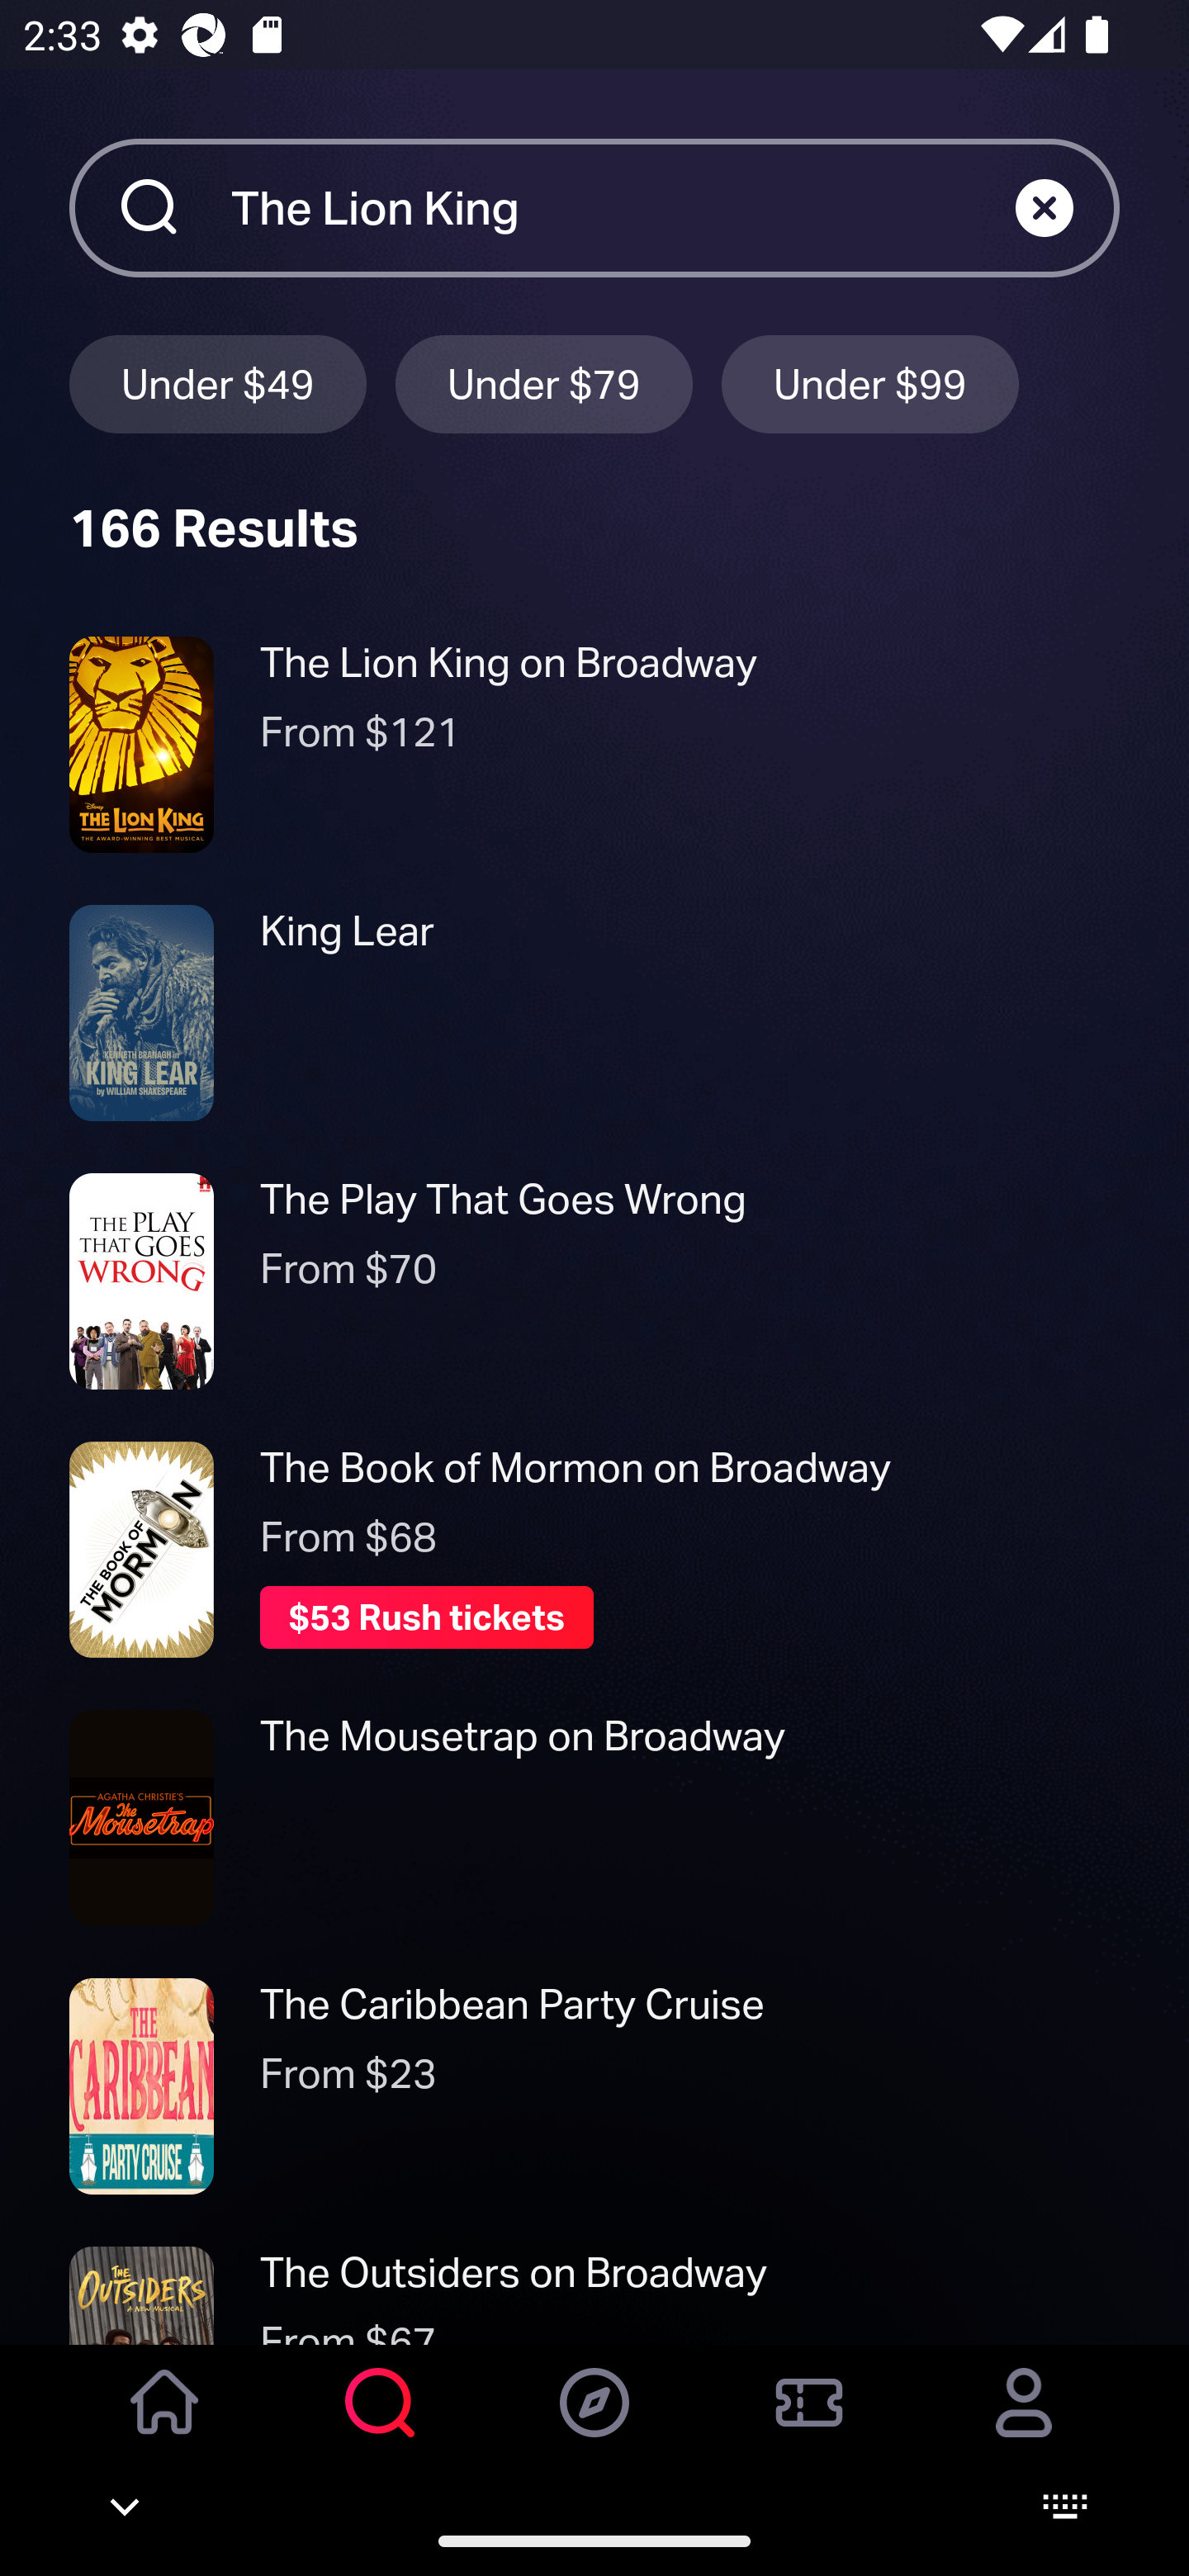  What do you see at coordinates (809, 2425) in the screenshot?
I see `Orders` at bounding box center [809, 2425].